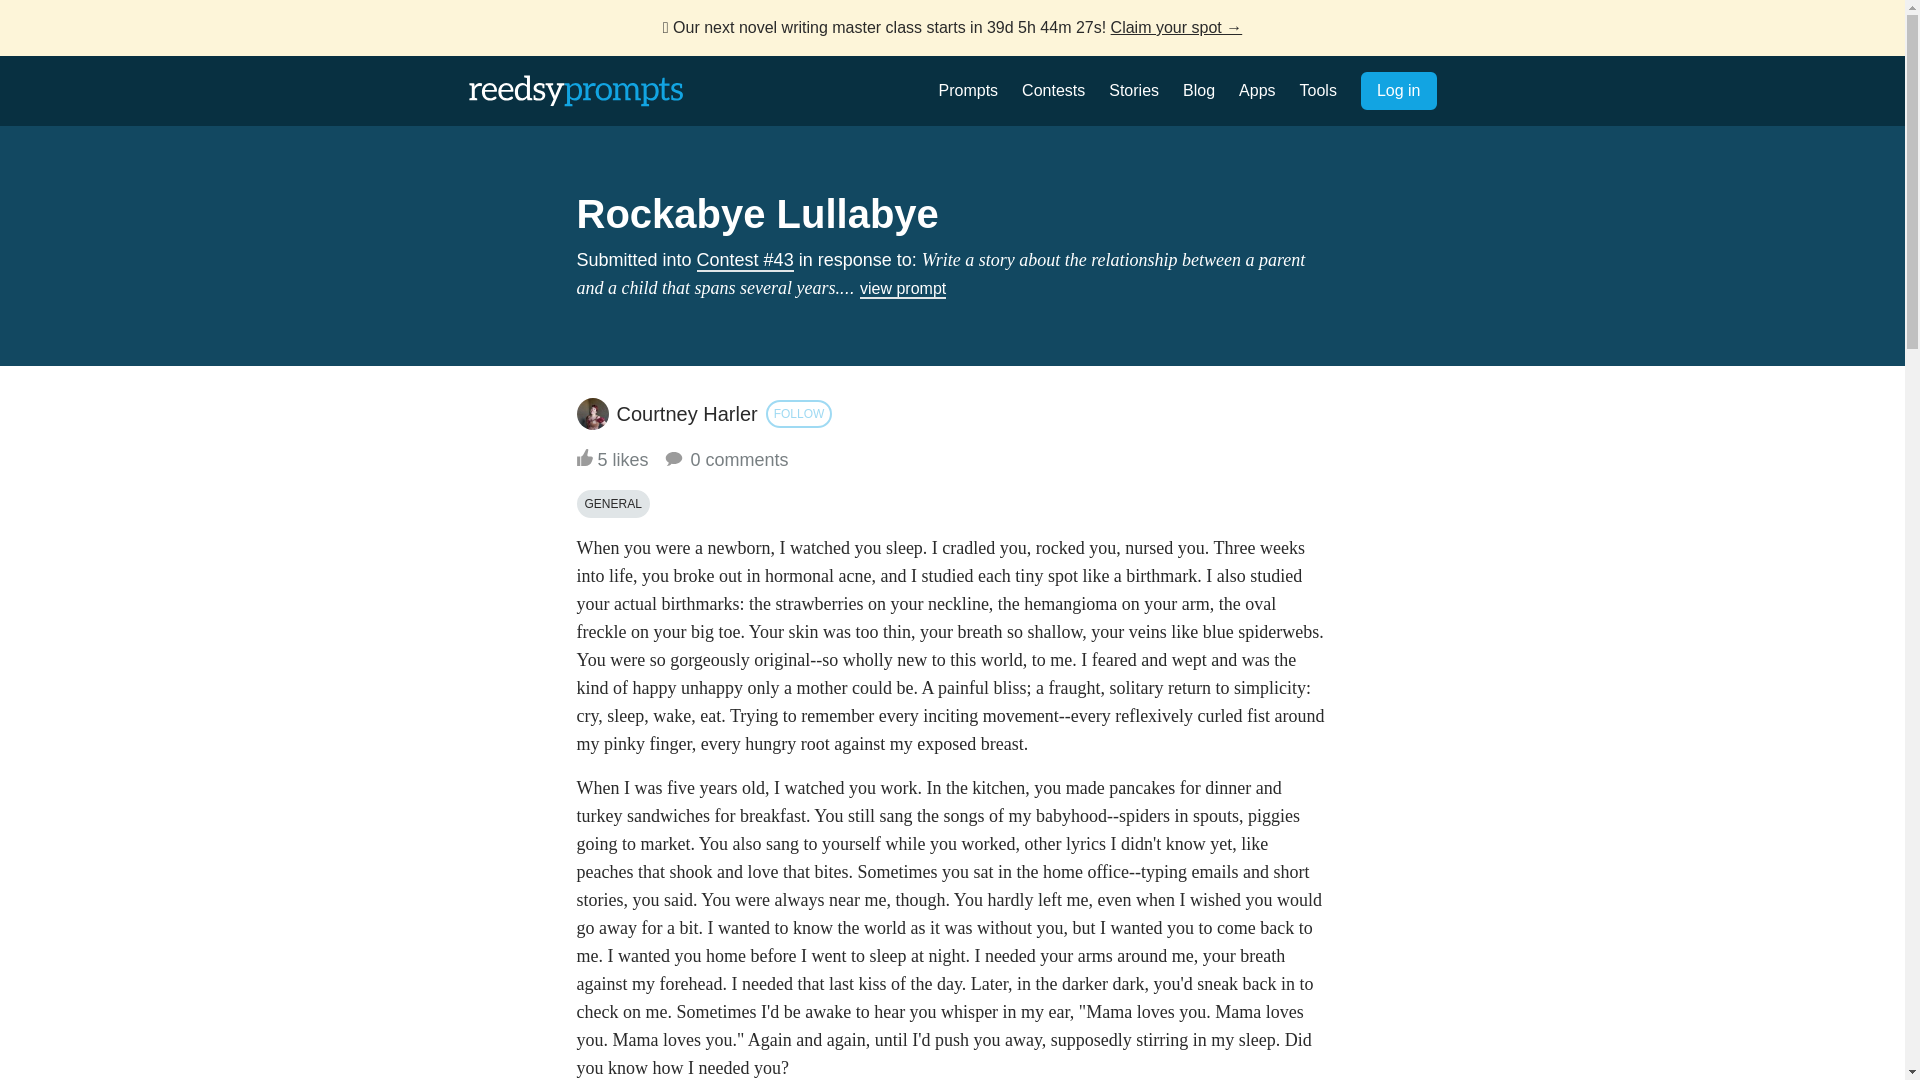 The height and width of the screenshot is (1080, 1920). I want to click on Blog, so click(1198, 90).